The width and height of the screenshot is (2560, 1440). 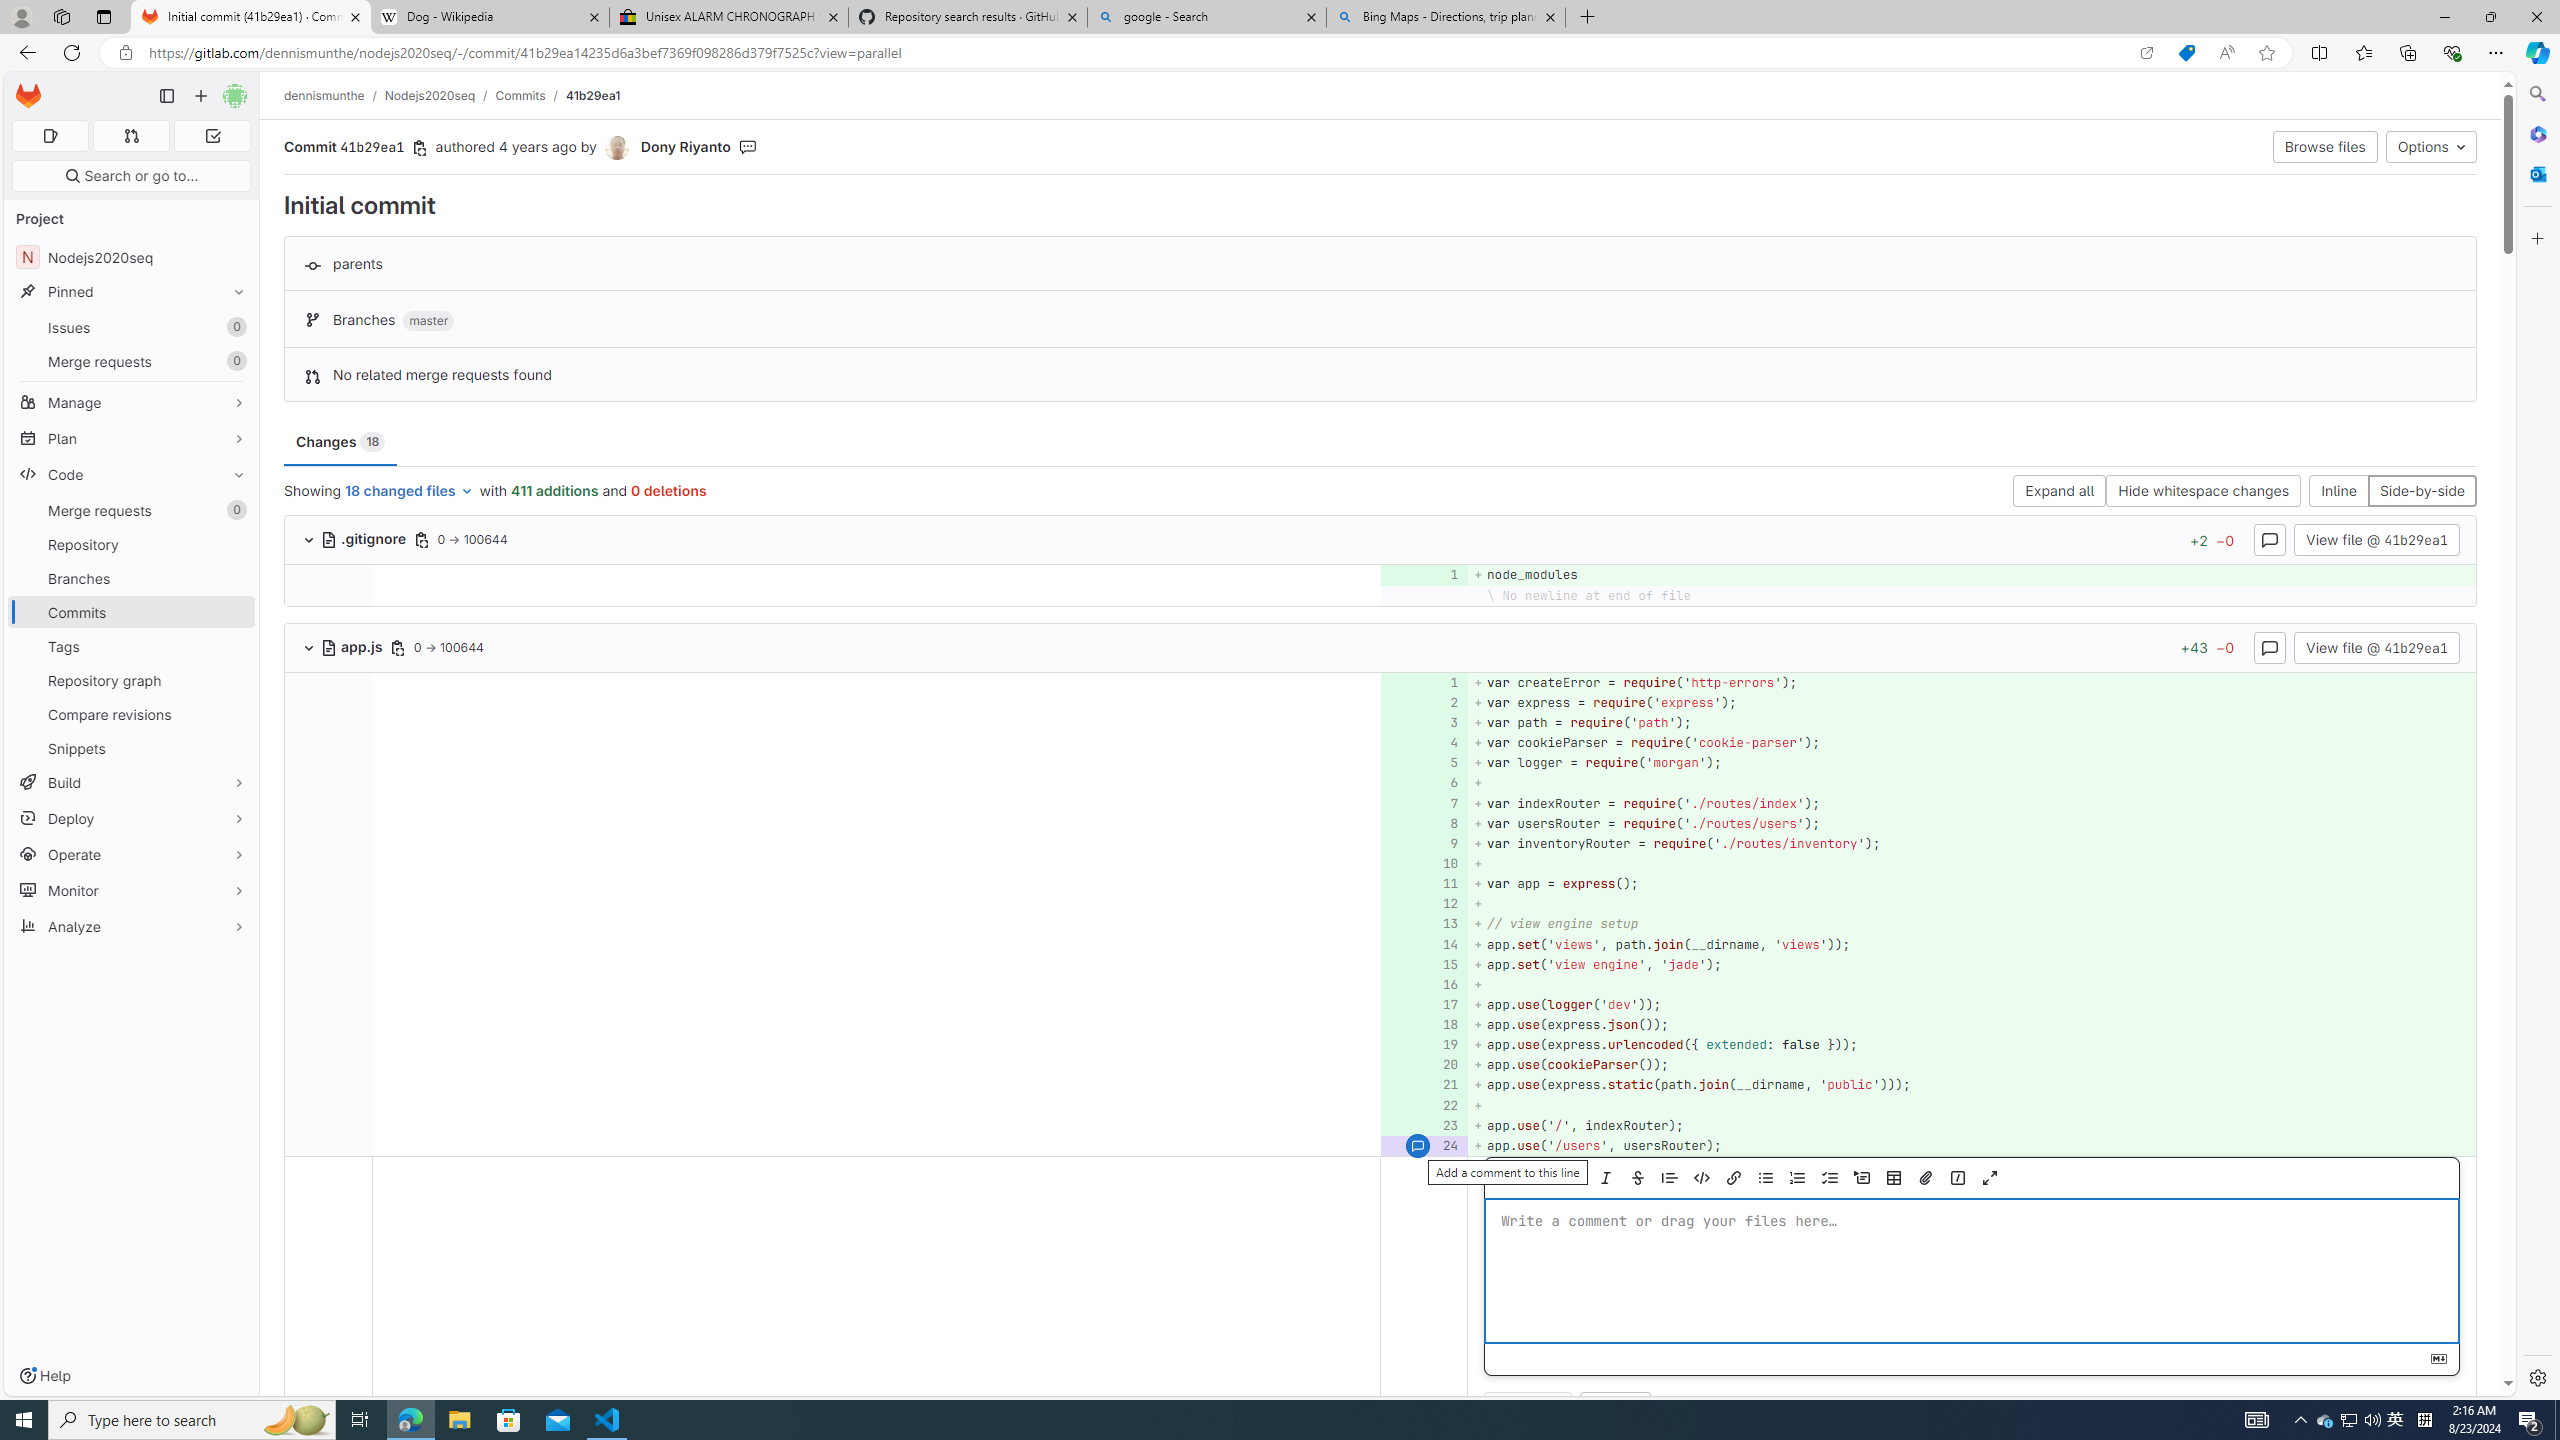 I want to click on Analyze, so click(x=132, y=926).